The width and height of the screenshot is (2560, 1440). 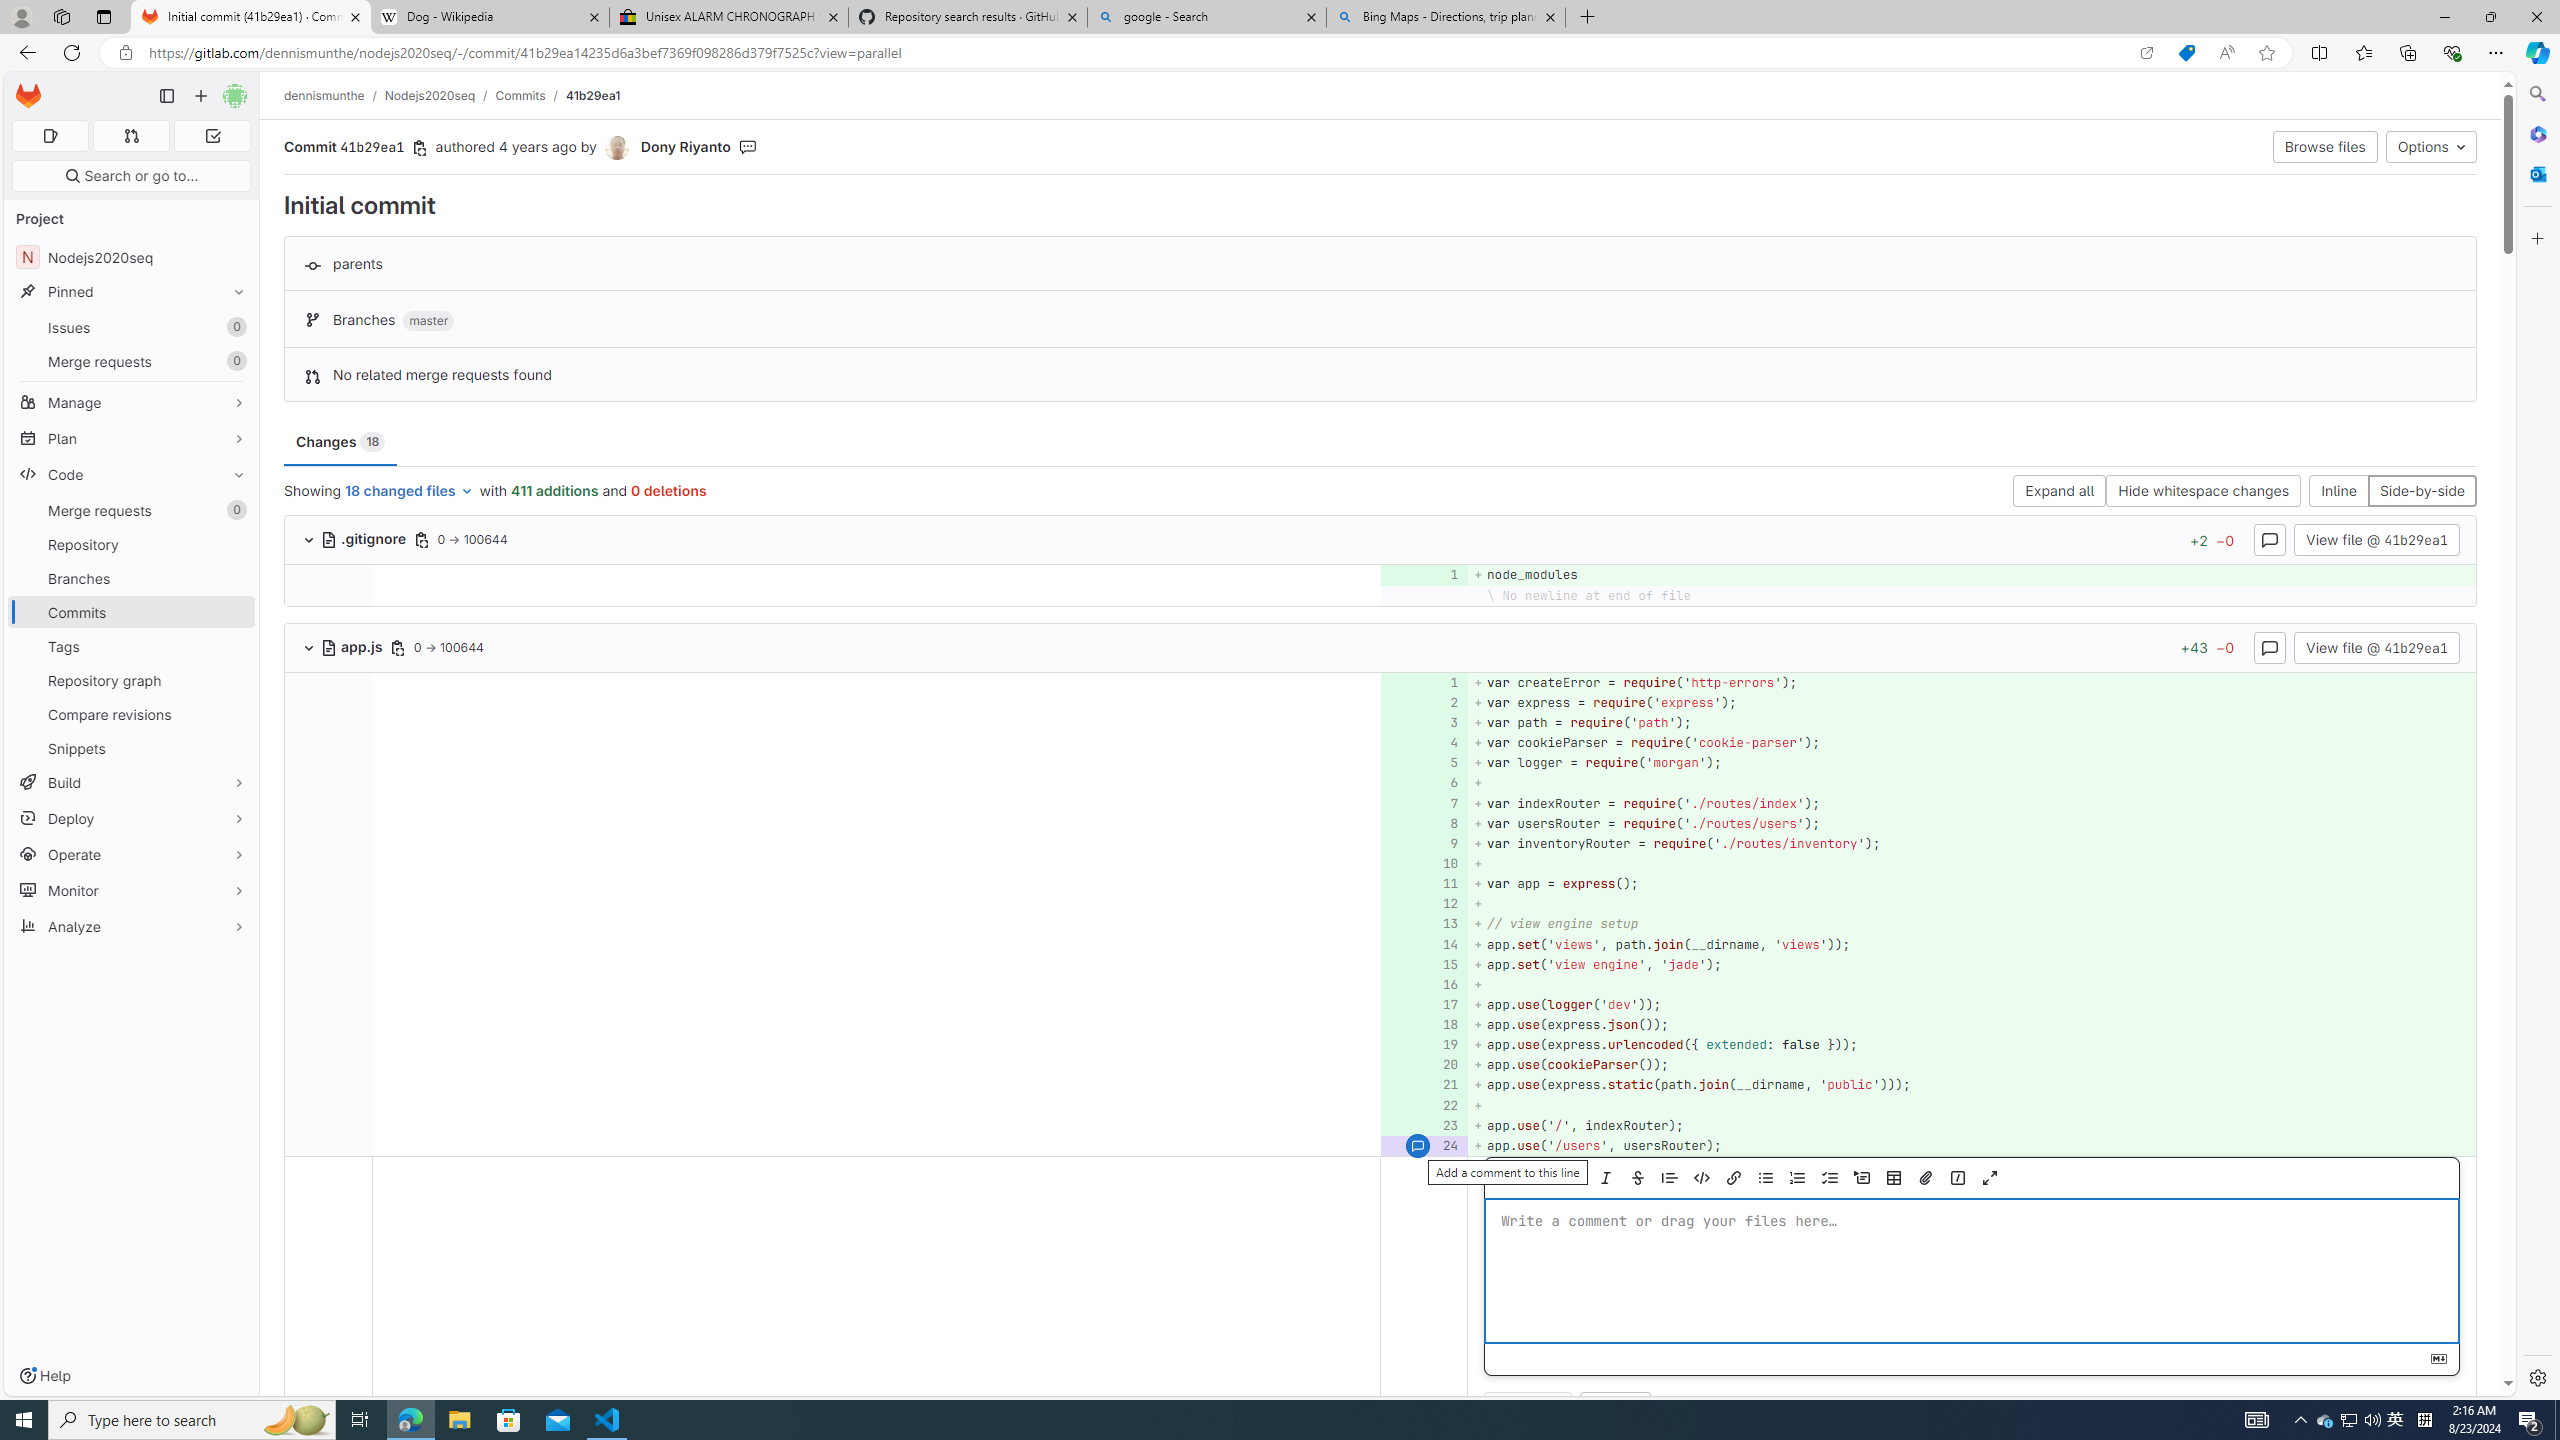 I want to click on Analyze, so click(x=132, y=926).